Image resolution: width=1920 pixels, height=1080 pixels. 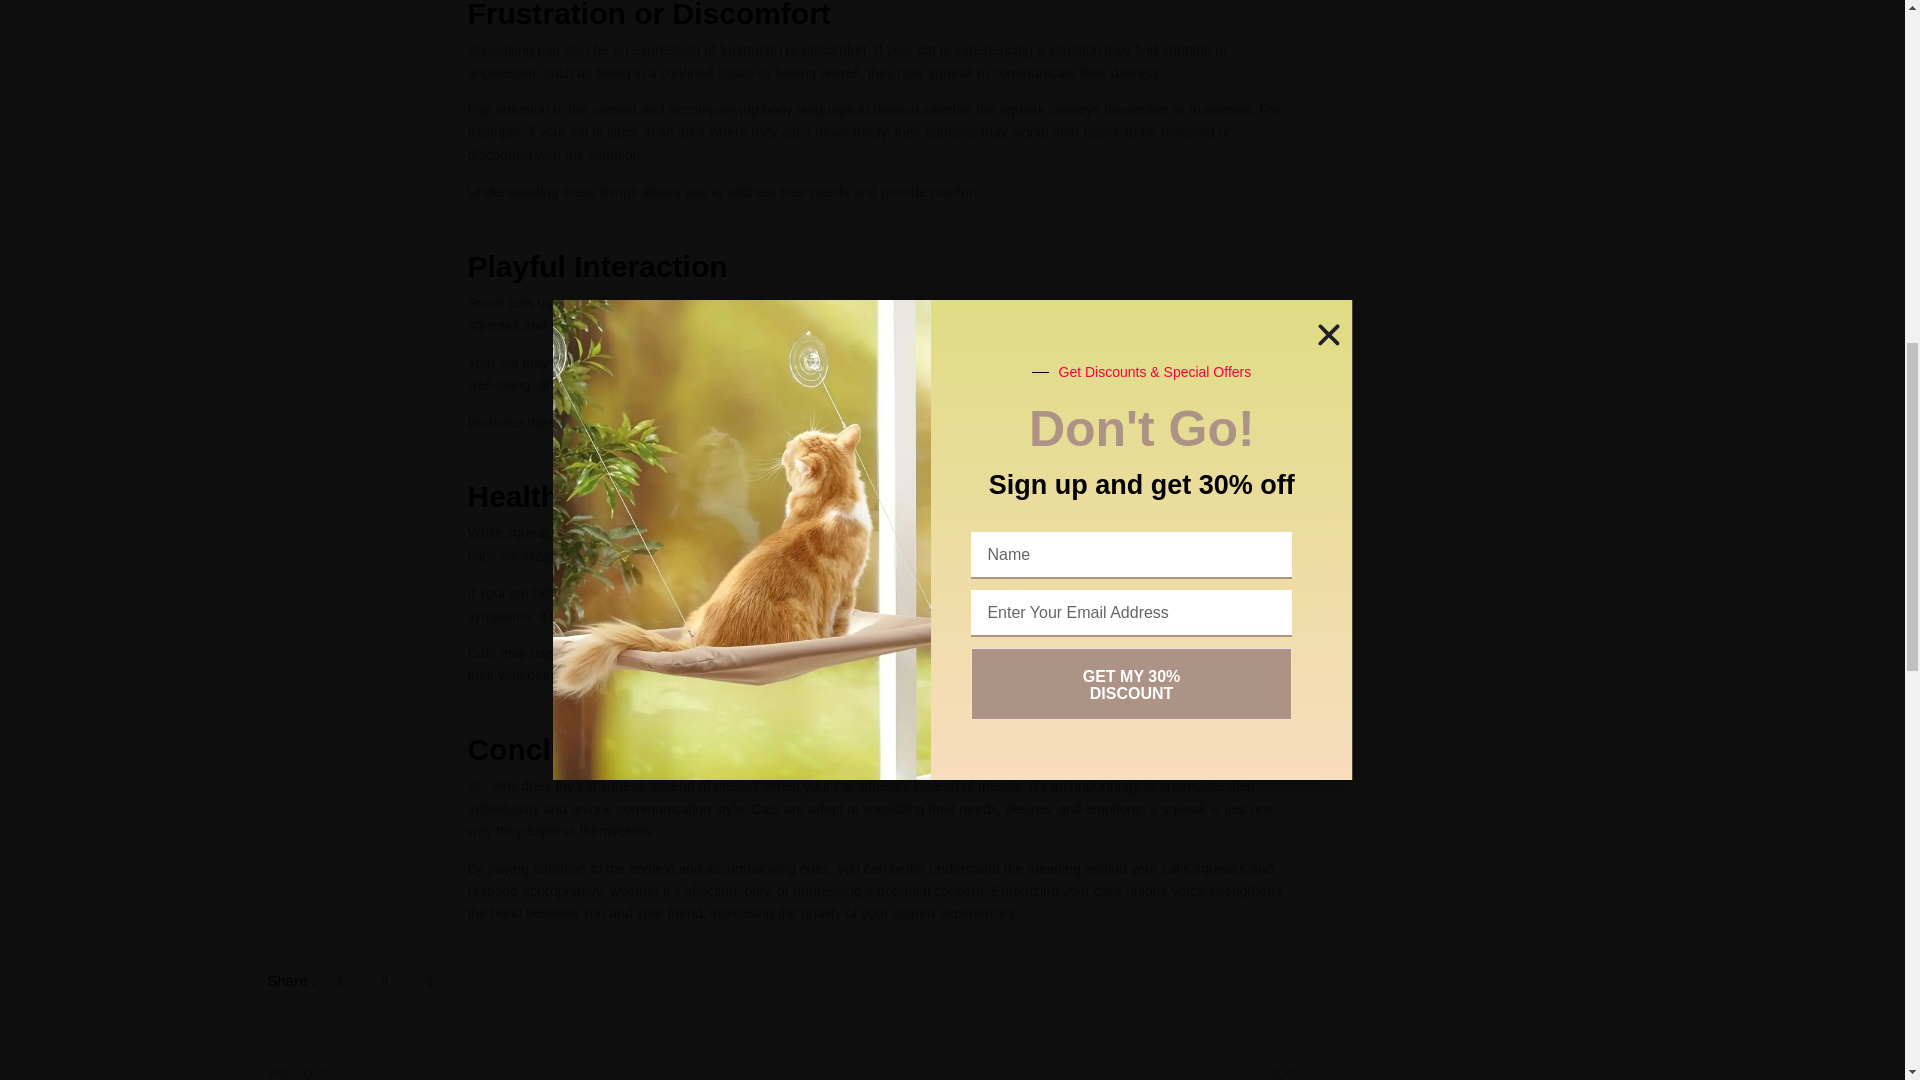 What do you see at coordinates (1048, 1072) in the screenshot?
I see `LinkedIn` at bounding box center [1048, 1072].